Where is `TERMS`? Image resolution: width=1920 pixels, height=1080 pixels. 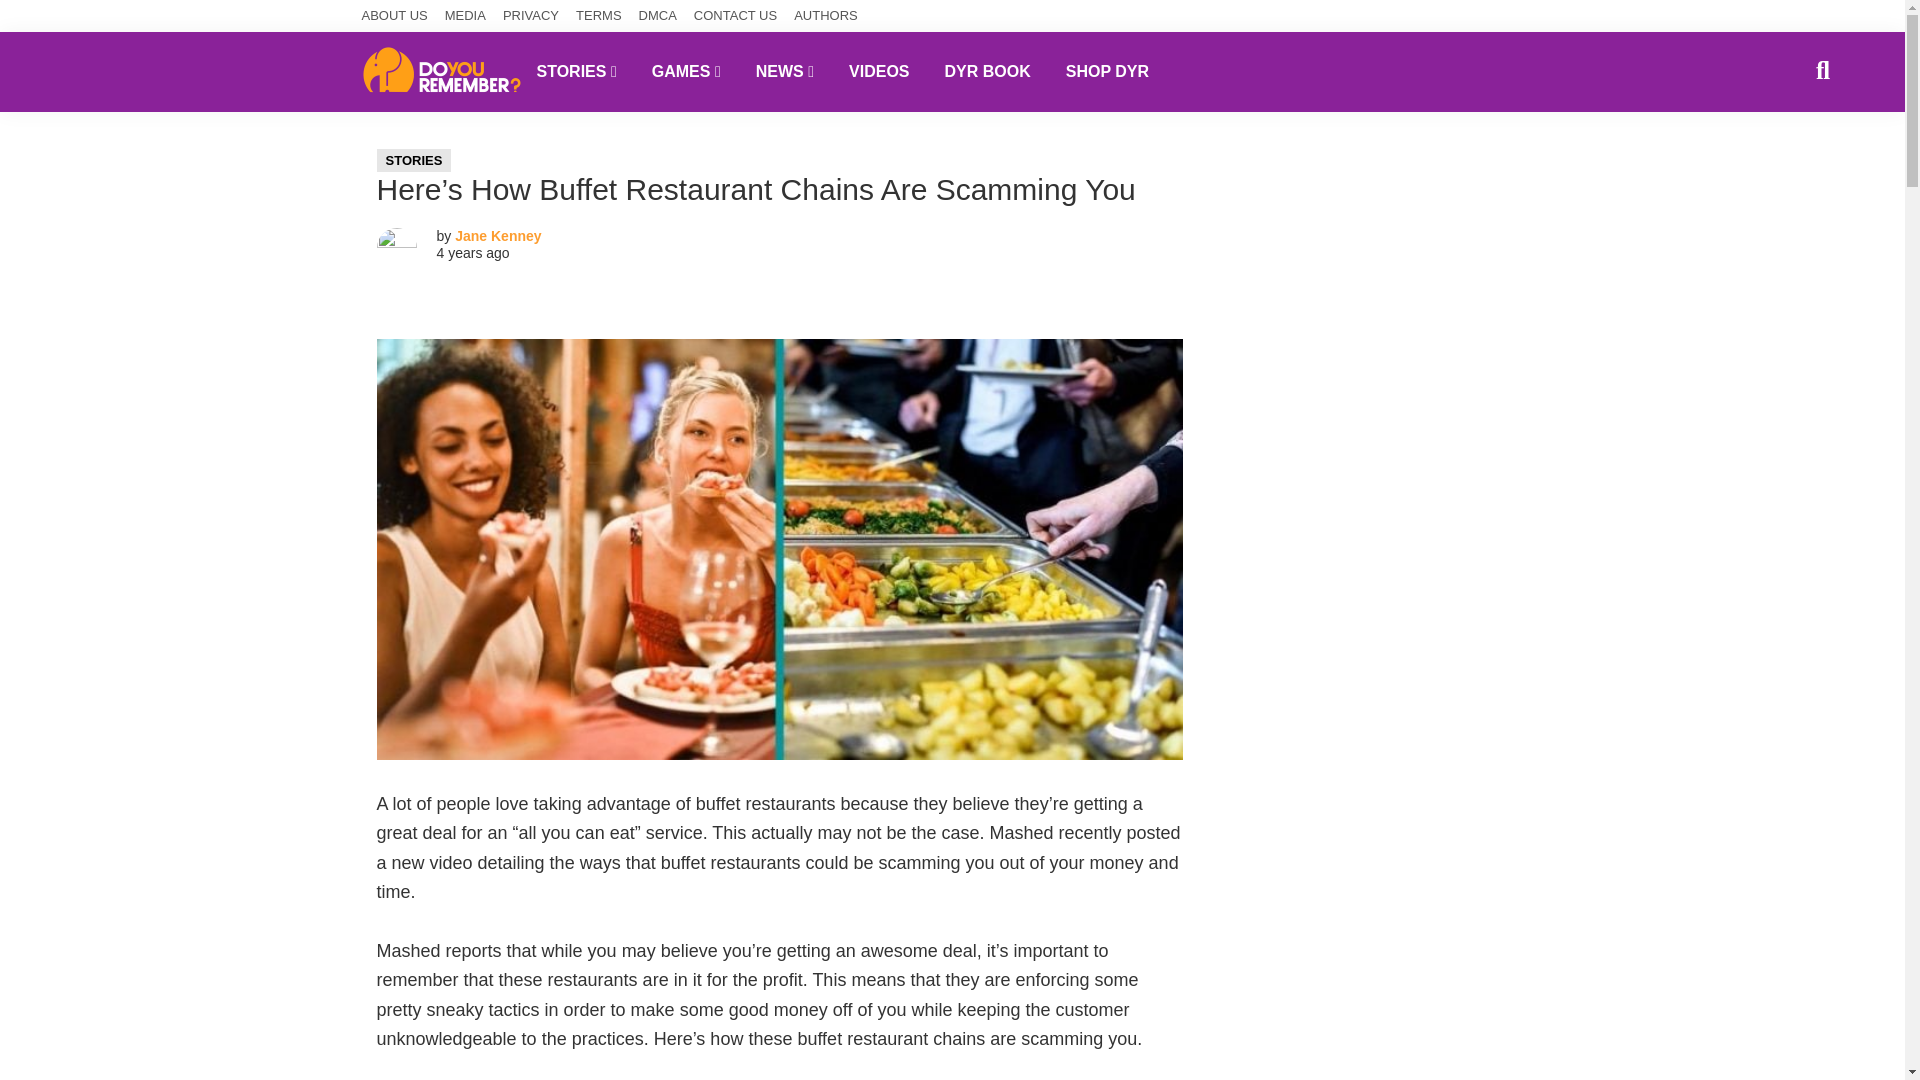 TERMS is located at coordinates (599, 16).